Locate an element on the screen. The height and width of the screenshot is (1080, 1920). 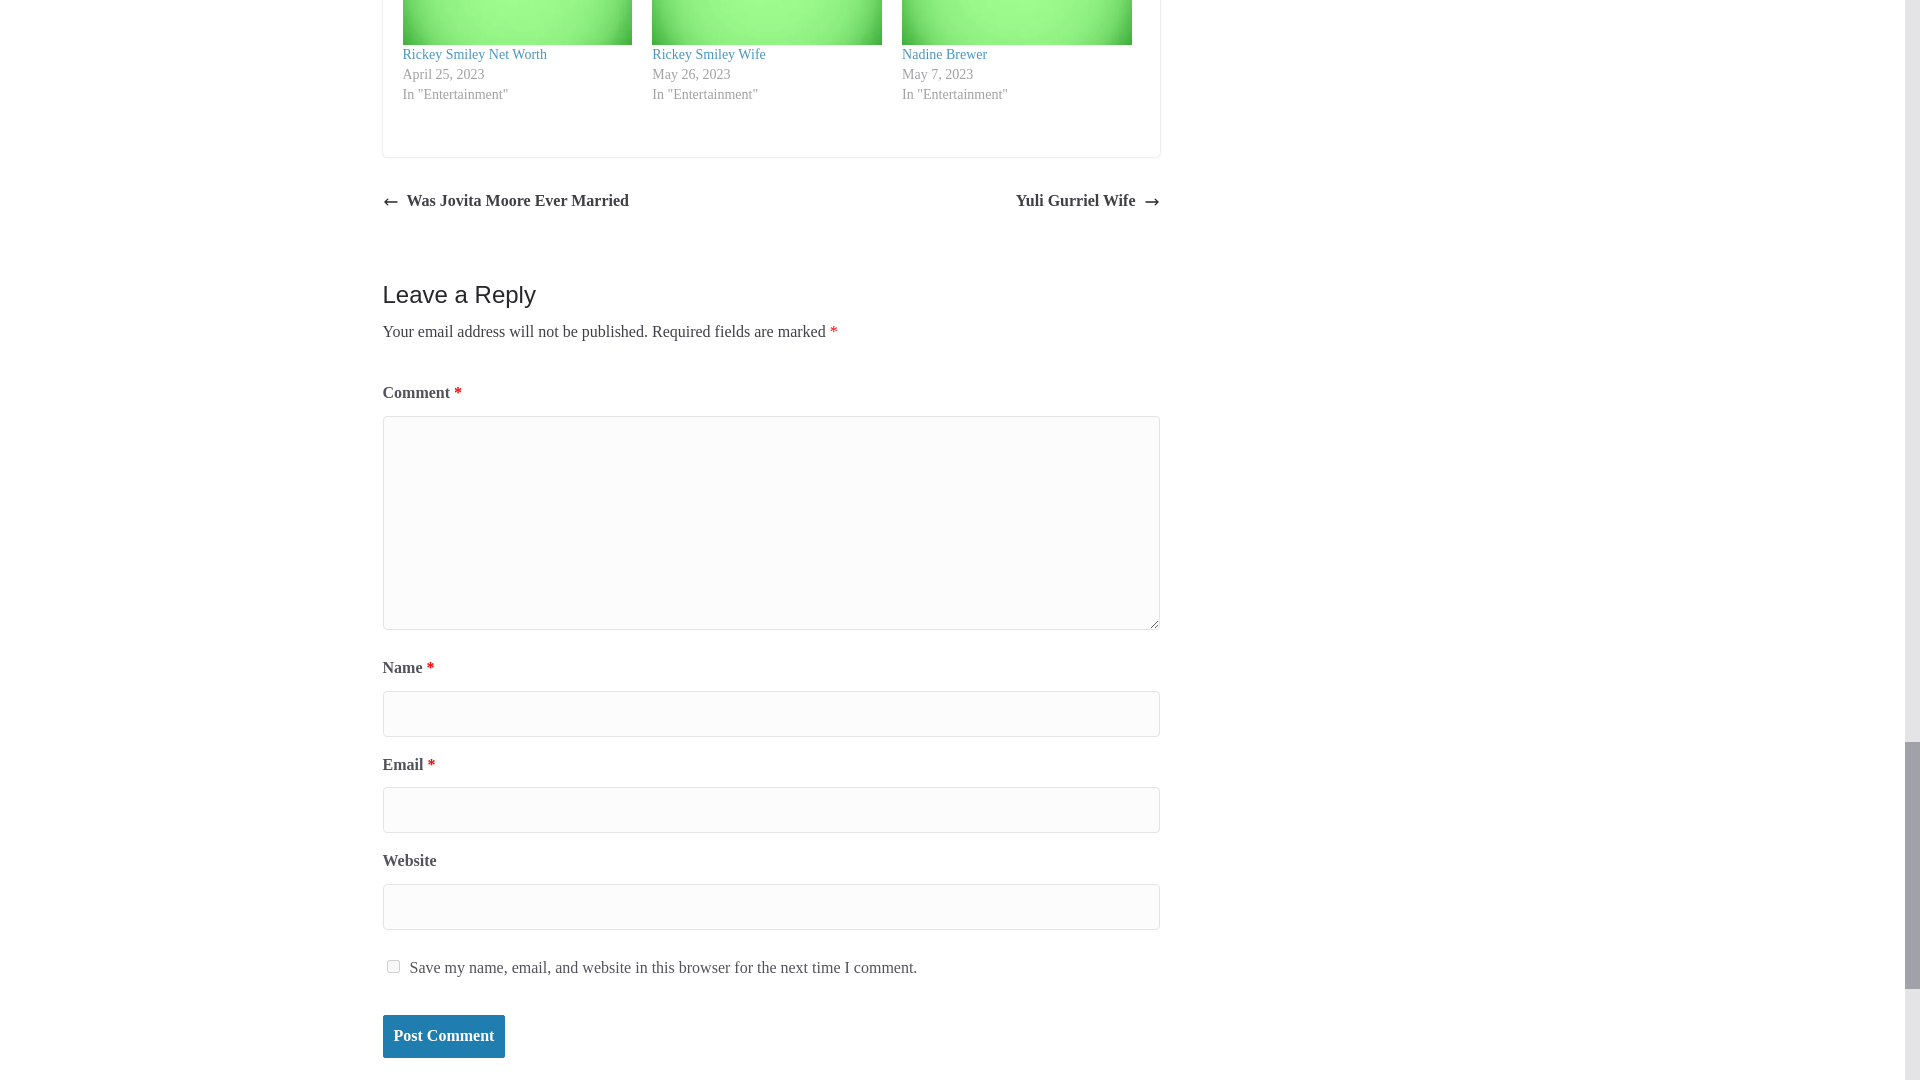
yes is located at coordinates (392, 966).